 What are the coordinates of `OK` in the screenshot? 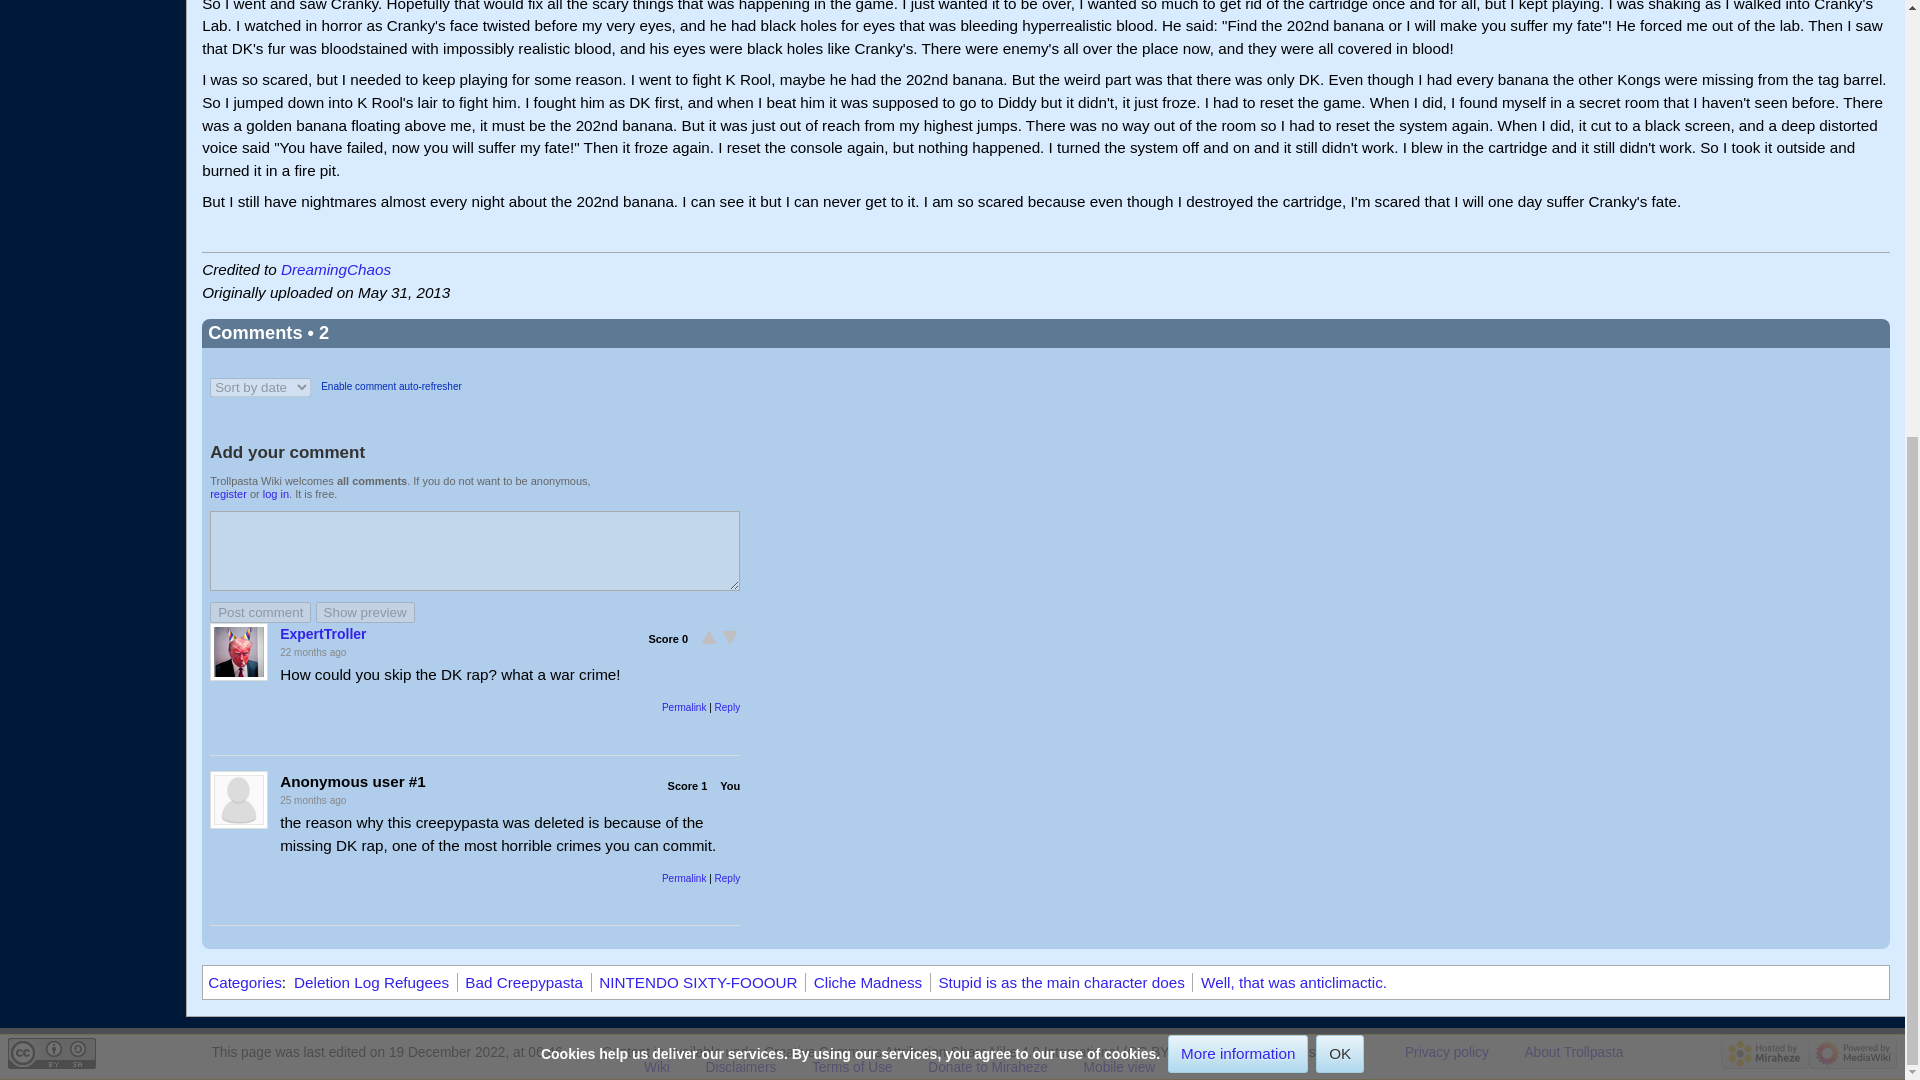 It's located at (1339, 326).